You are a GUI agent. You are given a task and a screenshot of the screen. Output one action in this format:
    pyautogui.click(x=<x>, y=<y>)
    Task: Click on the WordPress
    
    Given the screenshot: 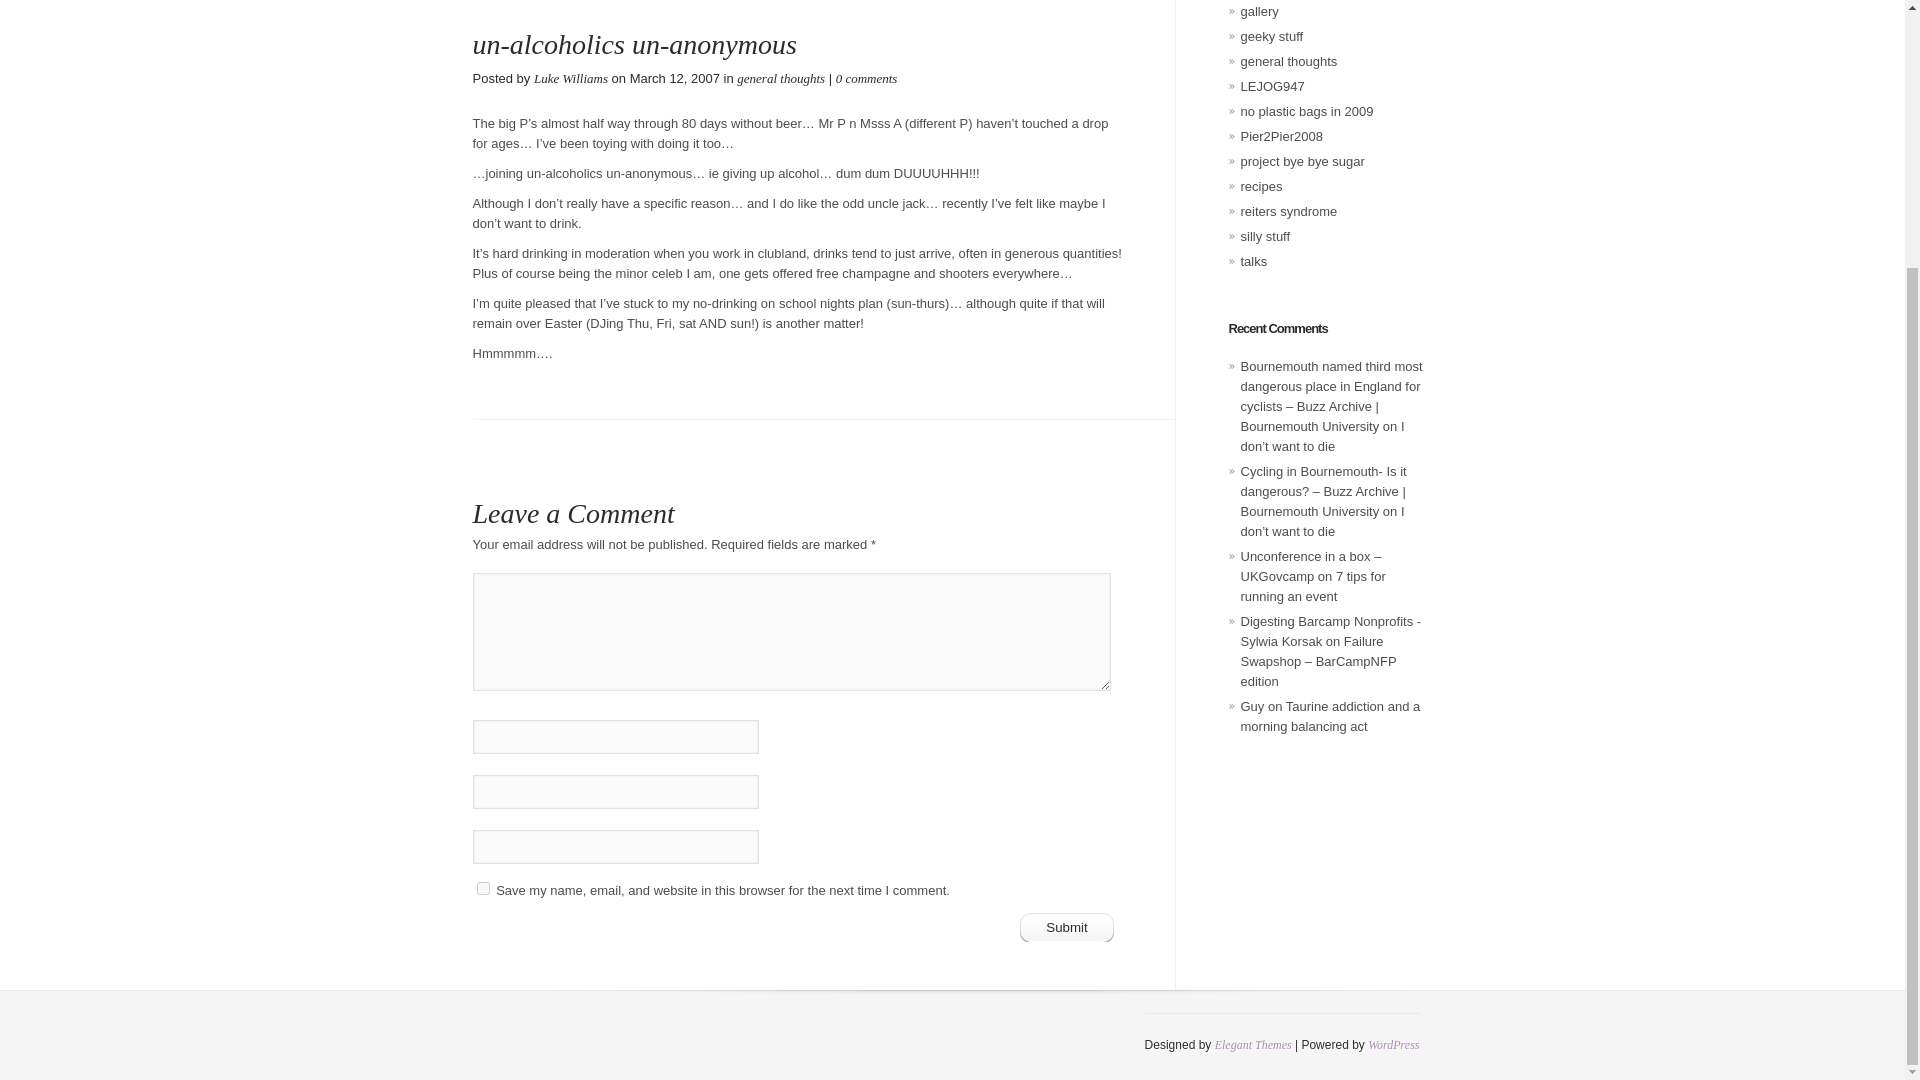 What is the action you would take?
    pyautogui.click(x=1392, y=1044)
    